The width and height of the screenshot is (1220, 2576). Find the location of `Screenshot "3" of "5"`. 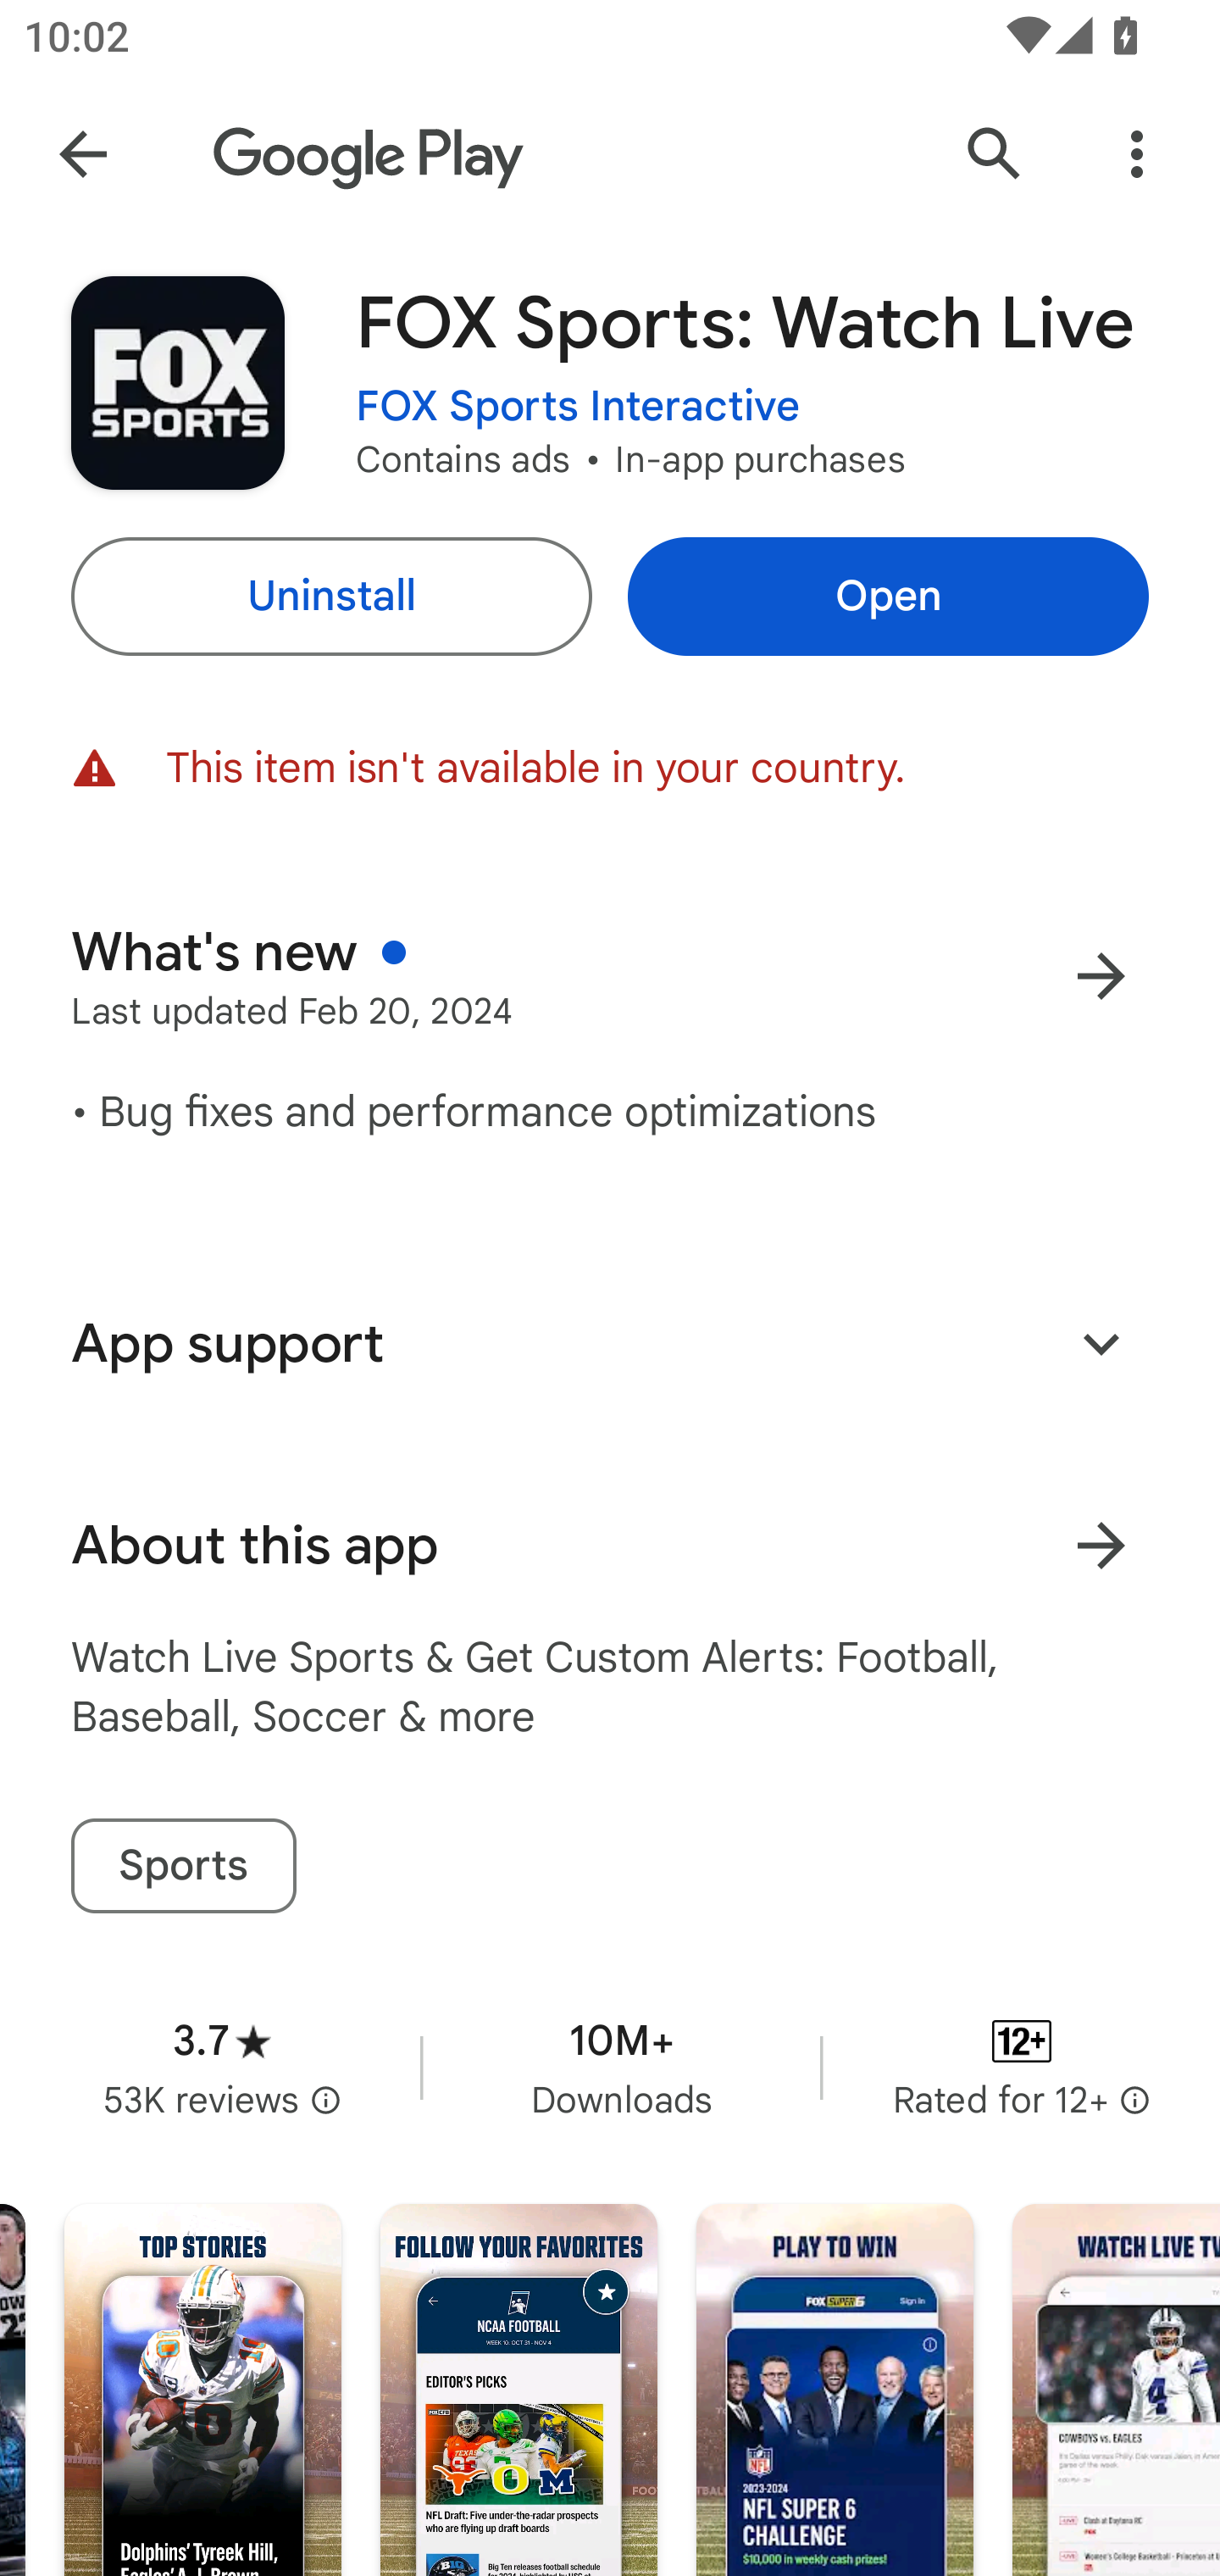

Screenshot "3" of "5" is located at coordinates (835, 2390).